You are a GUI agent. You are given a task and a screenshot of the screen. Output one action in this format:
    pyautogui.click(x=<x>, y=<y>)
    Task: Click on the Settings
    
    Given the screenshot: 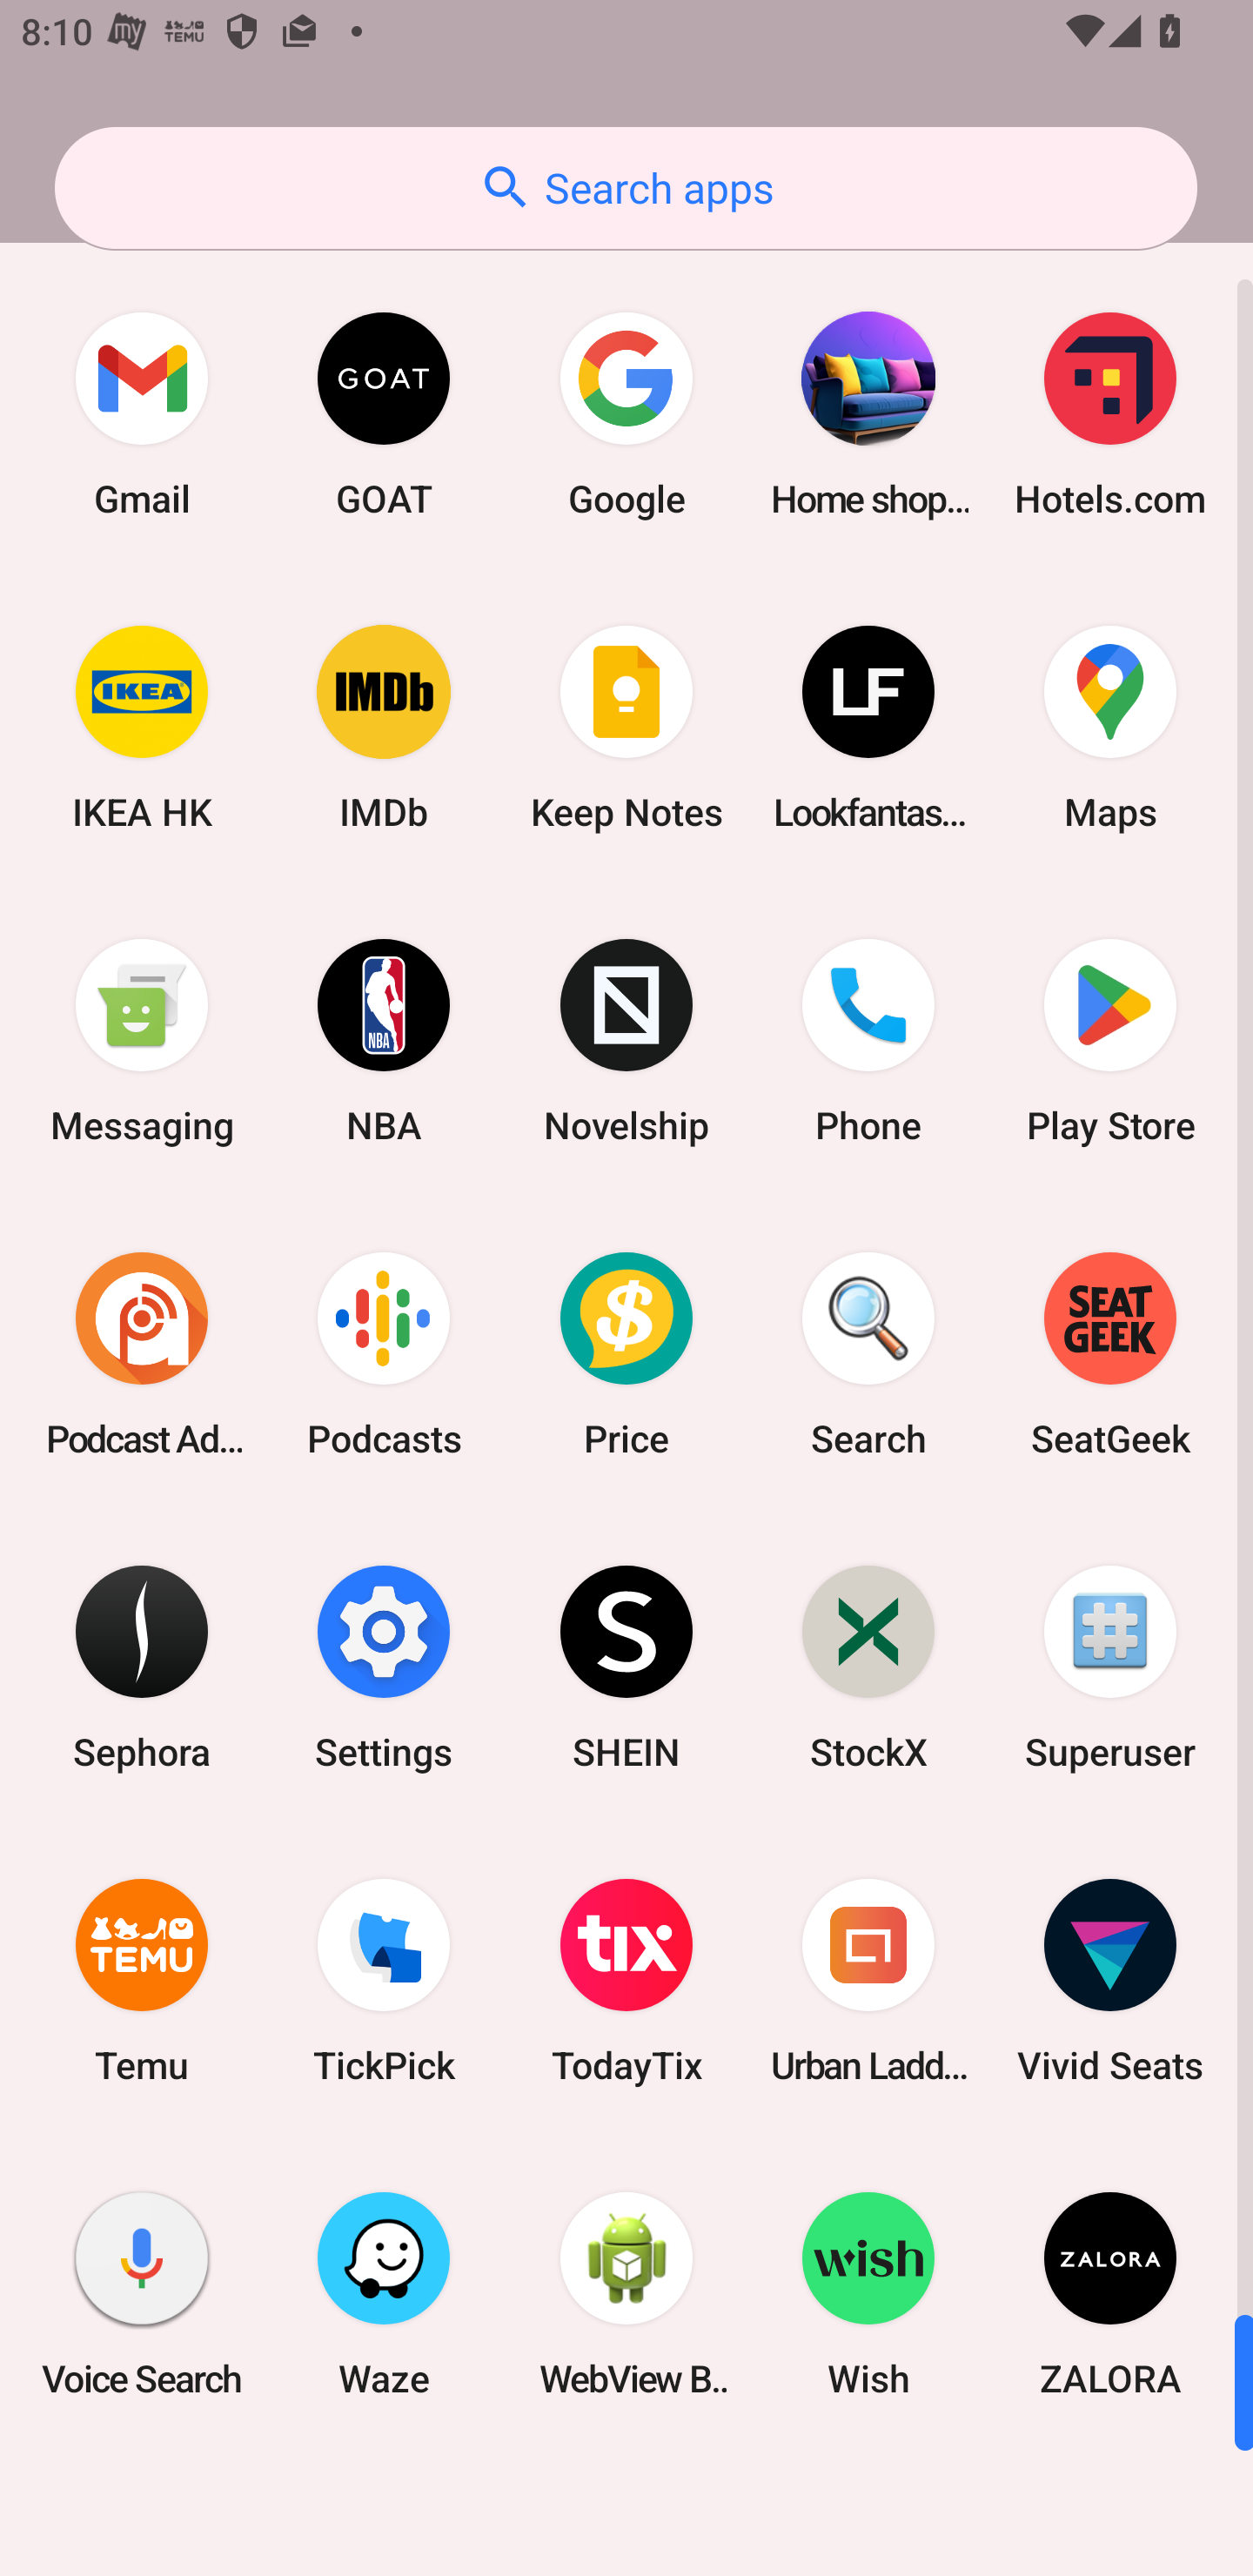 What is the action you would take?
    pyautogui.click(x=384, y=1666)
    